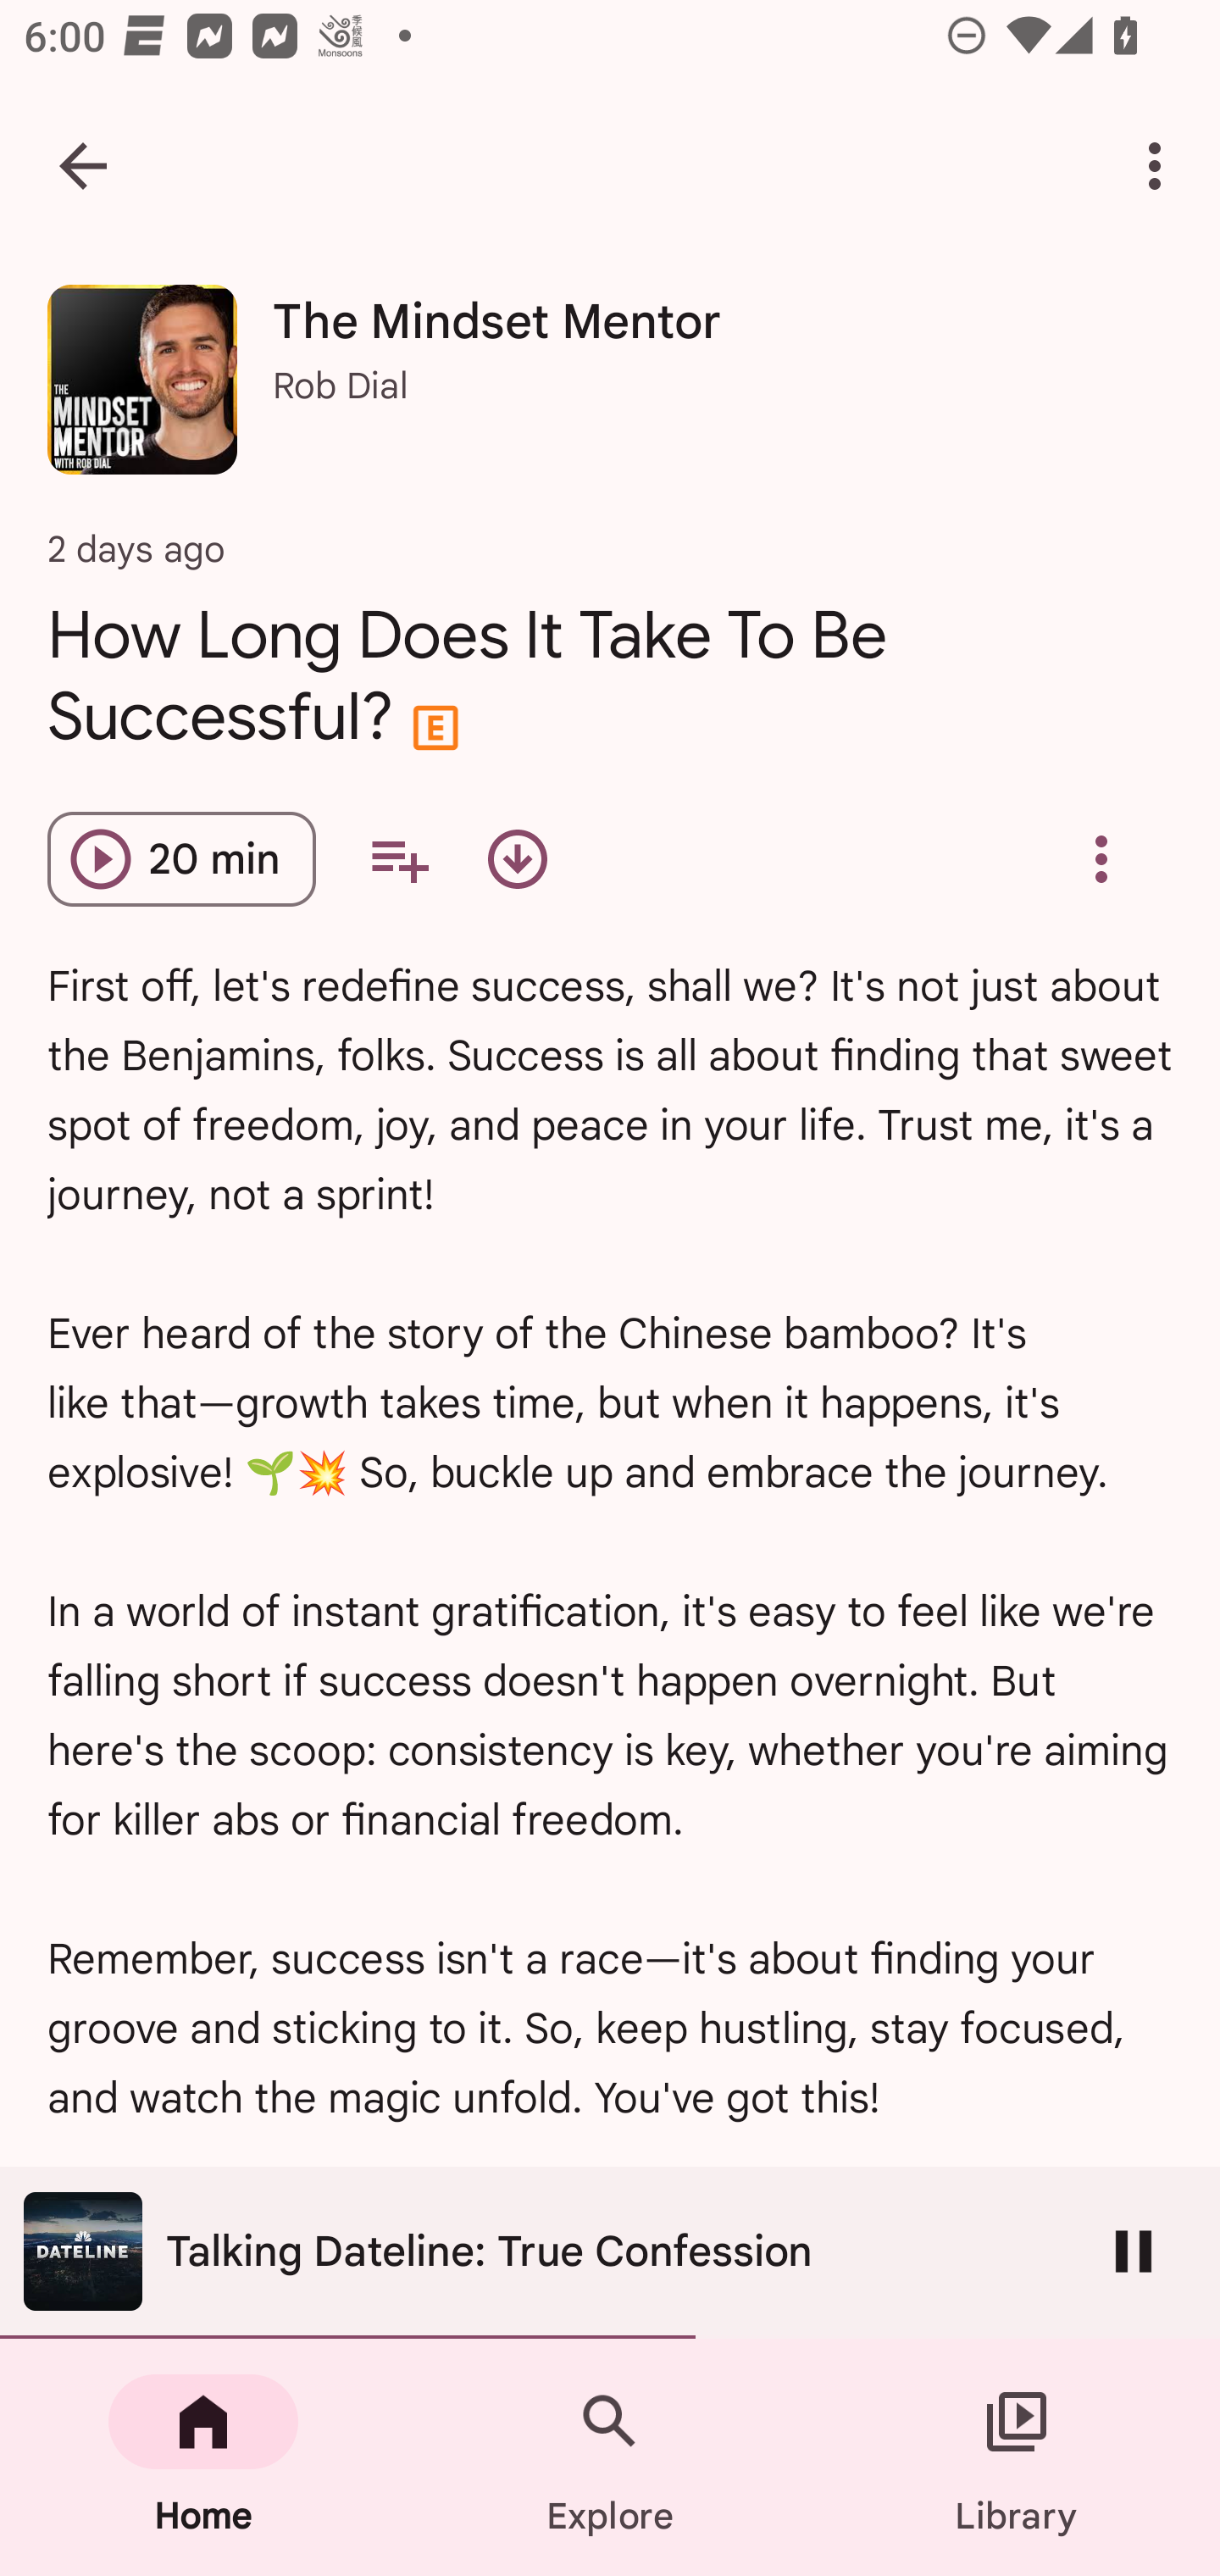 The image size is (1220, 2576). I want to click on More options, so click(1161, 166).